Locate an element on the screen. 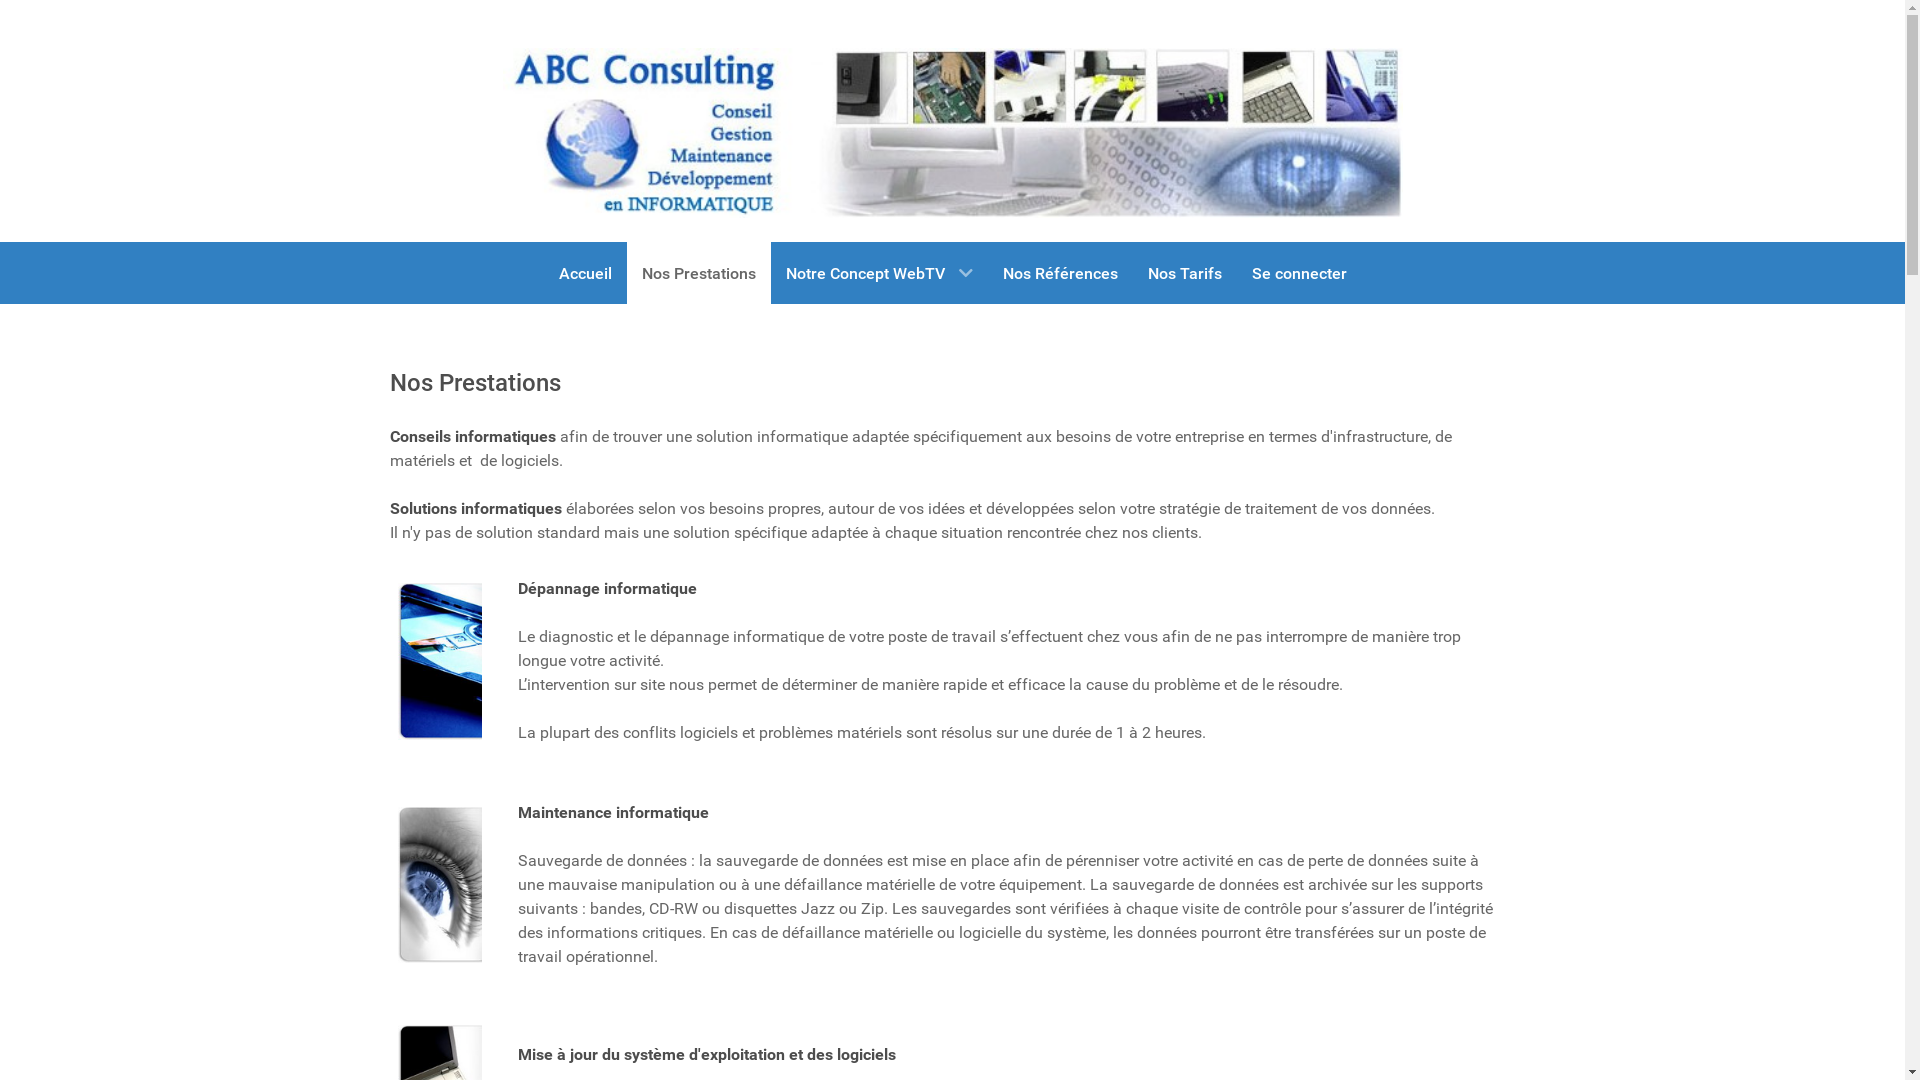  Notre Concept WebTV is located at coordinates (878, 273).